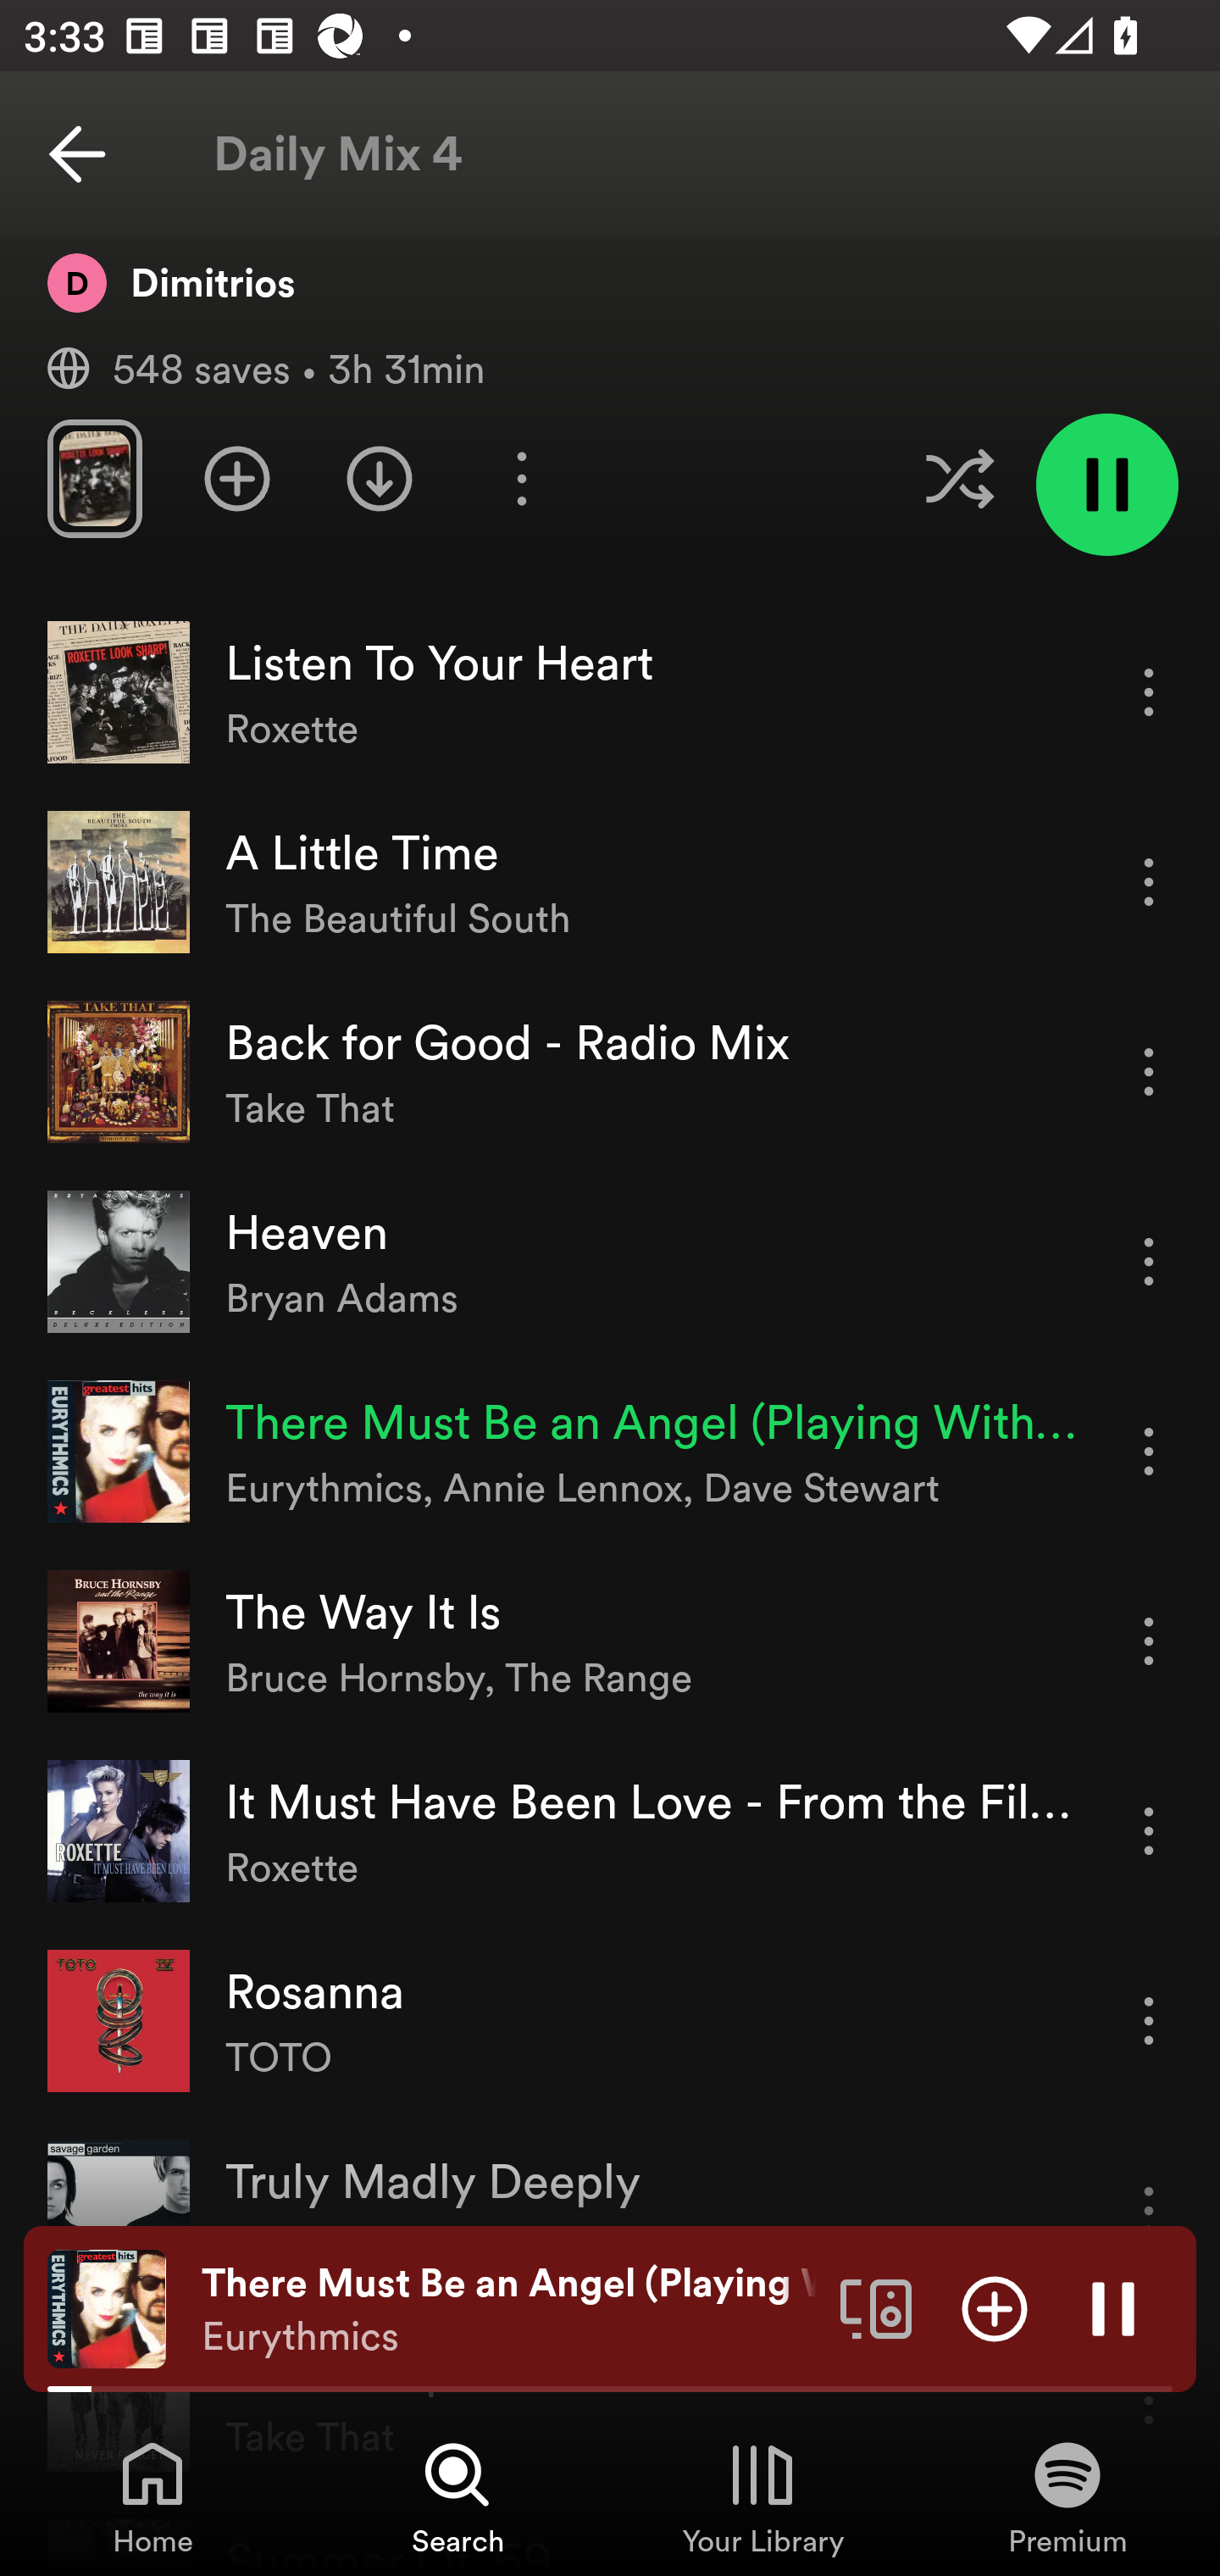 This screenshot has height=2576, width=1220. What do you see at coordinates (171, 281) in the screenshot?
I see `Dimitrios` at bounding box center [171, 281].